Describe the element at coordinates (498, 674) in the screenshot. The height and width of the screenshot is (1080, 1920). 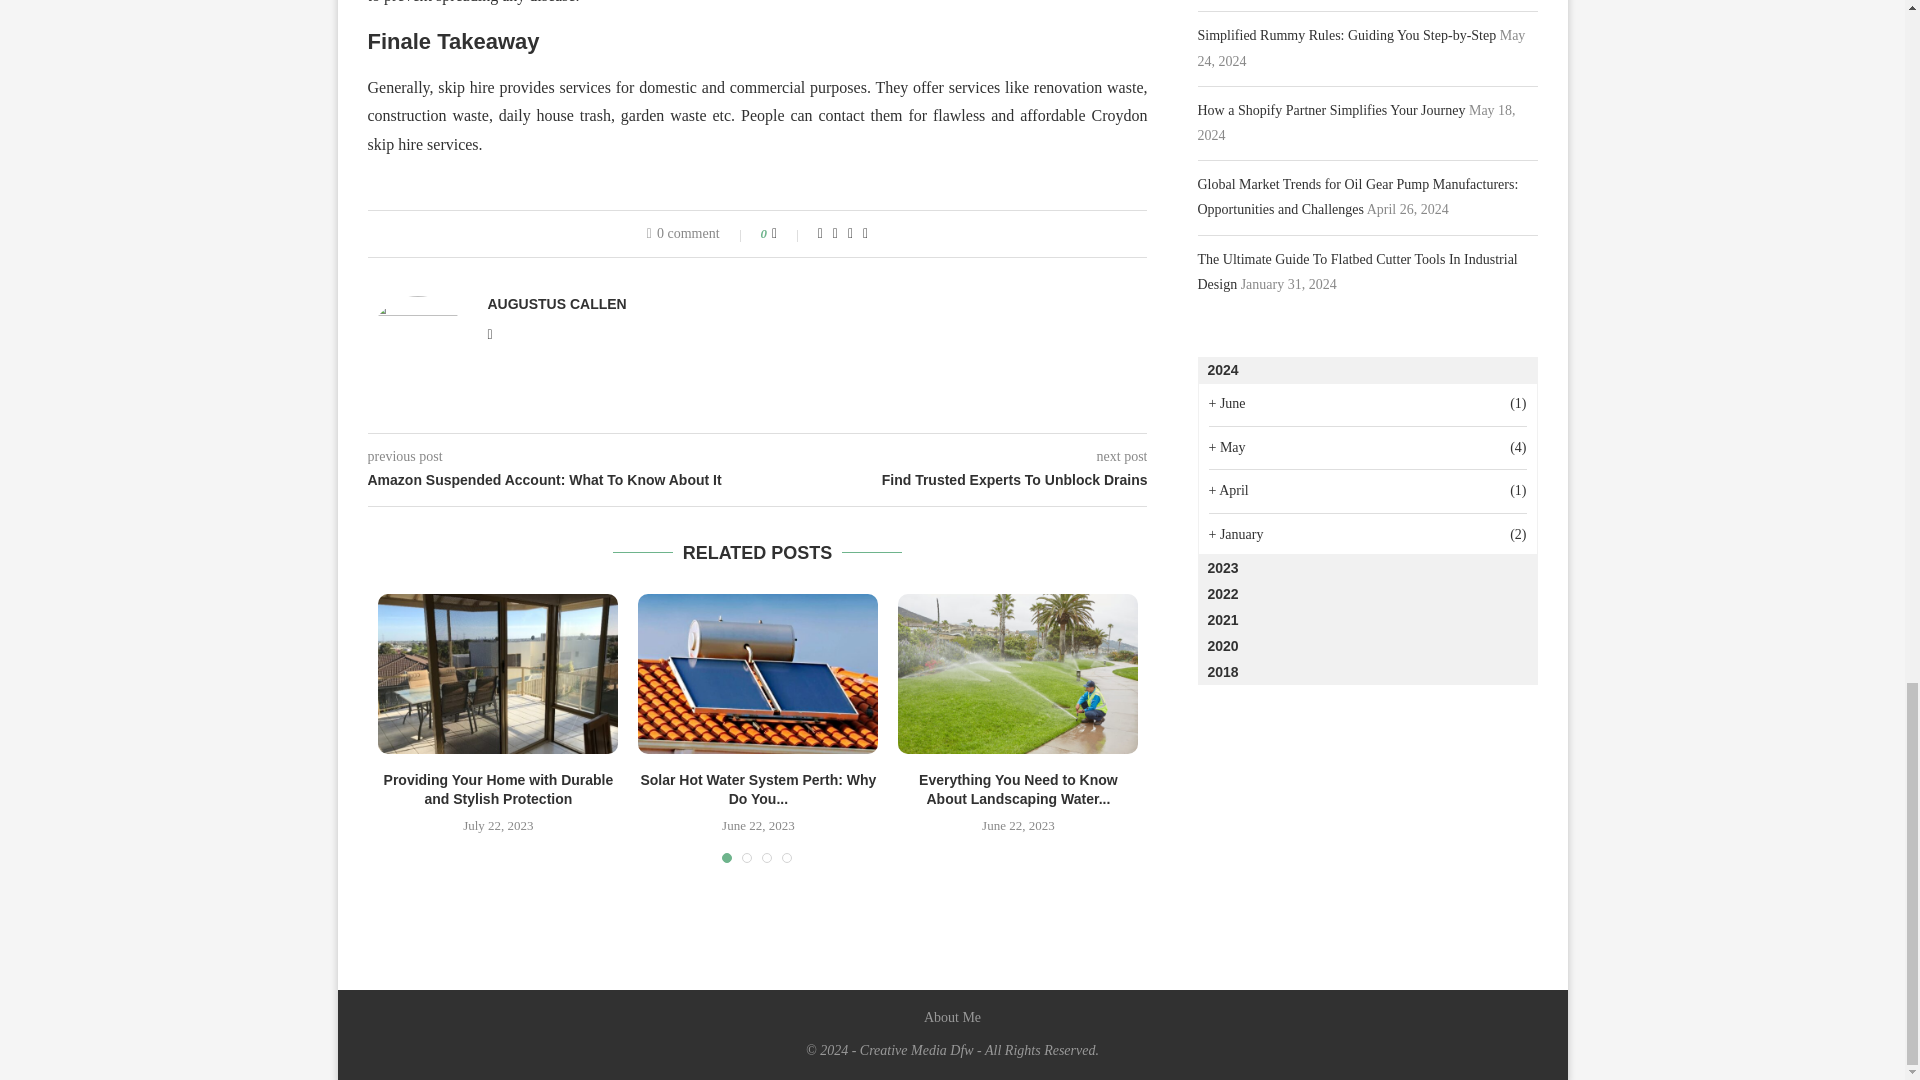
I see `Providing Your Home with Durable and Stylish Protection` at that location.